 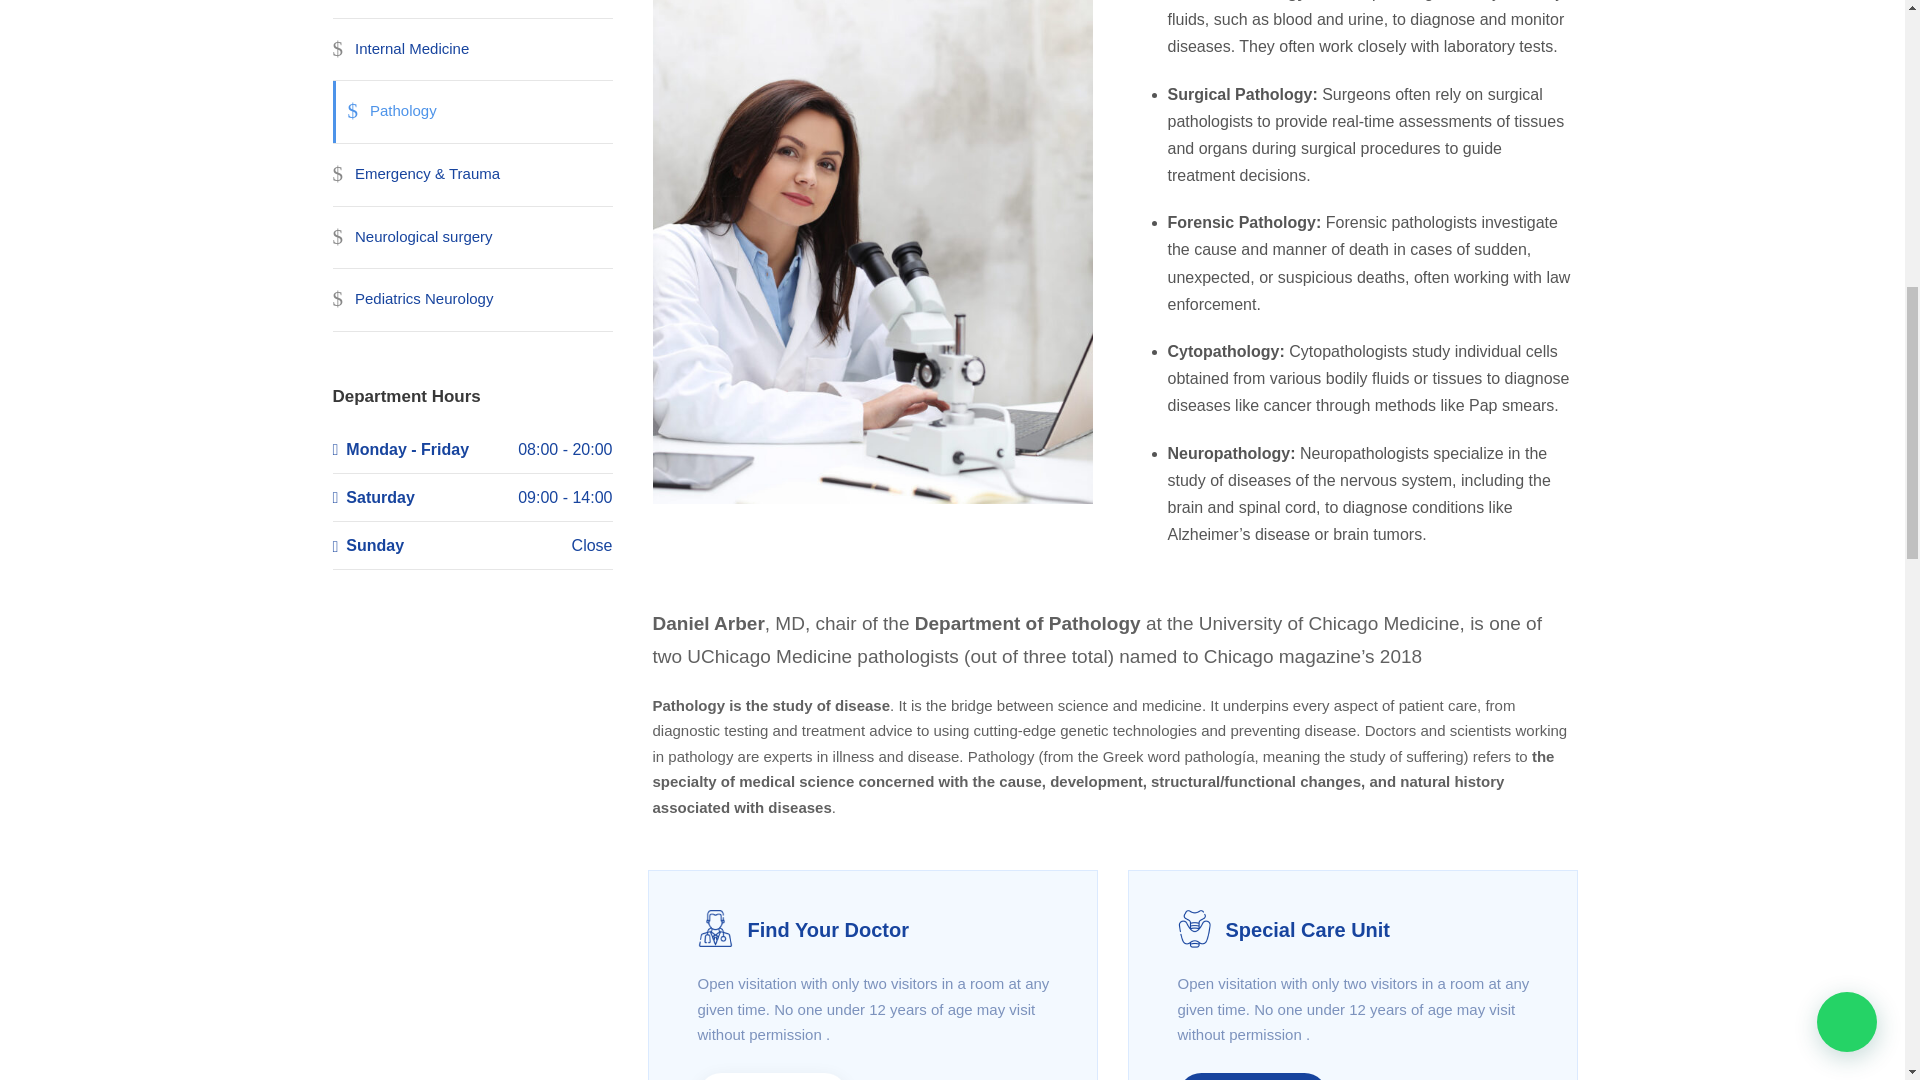 I want to click on Internal Medicine, so click(x=400, y=50).